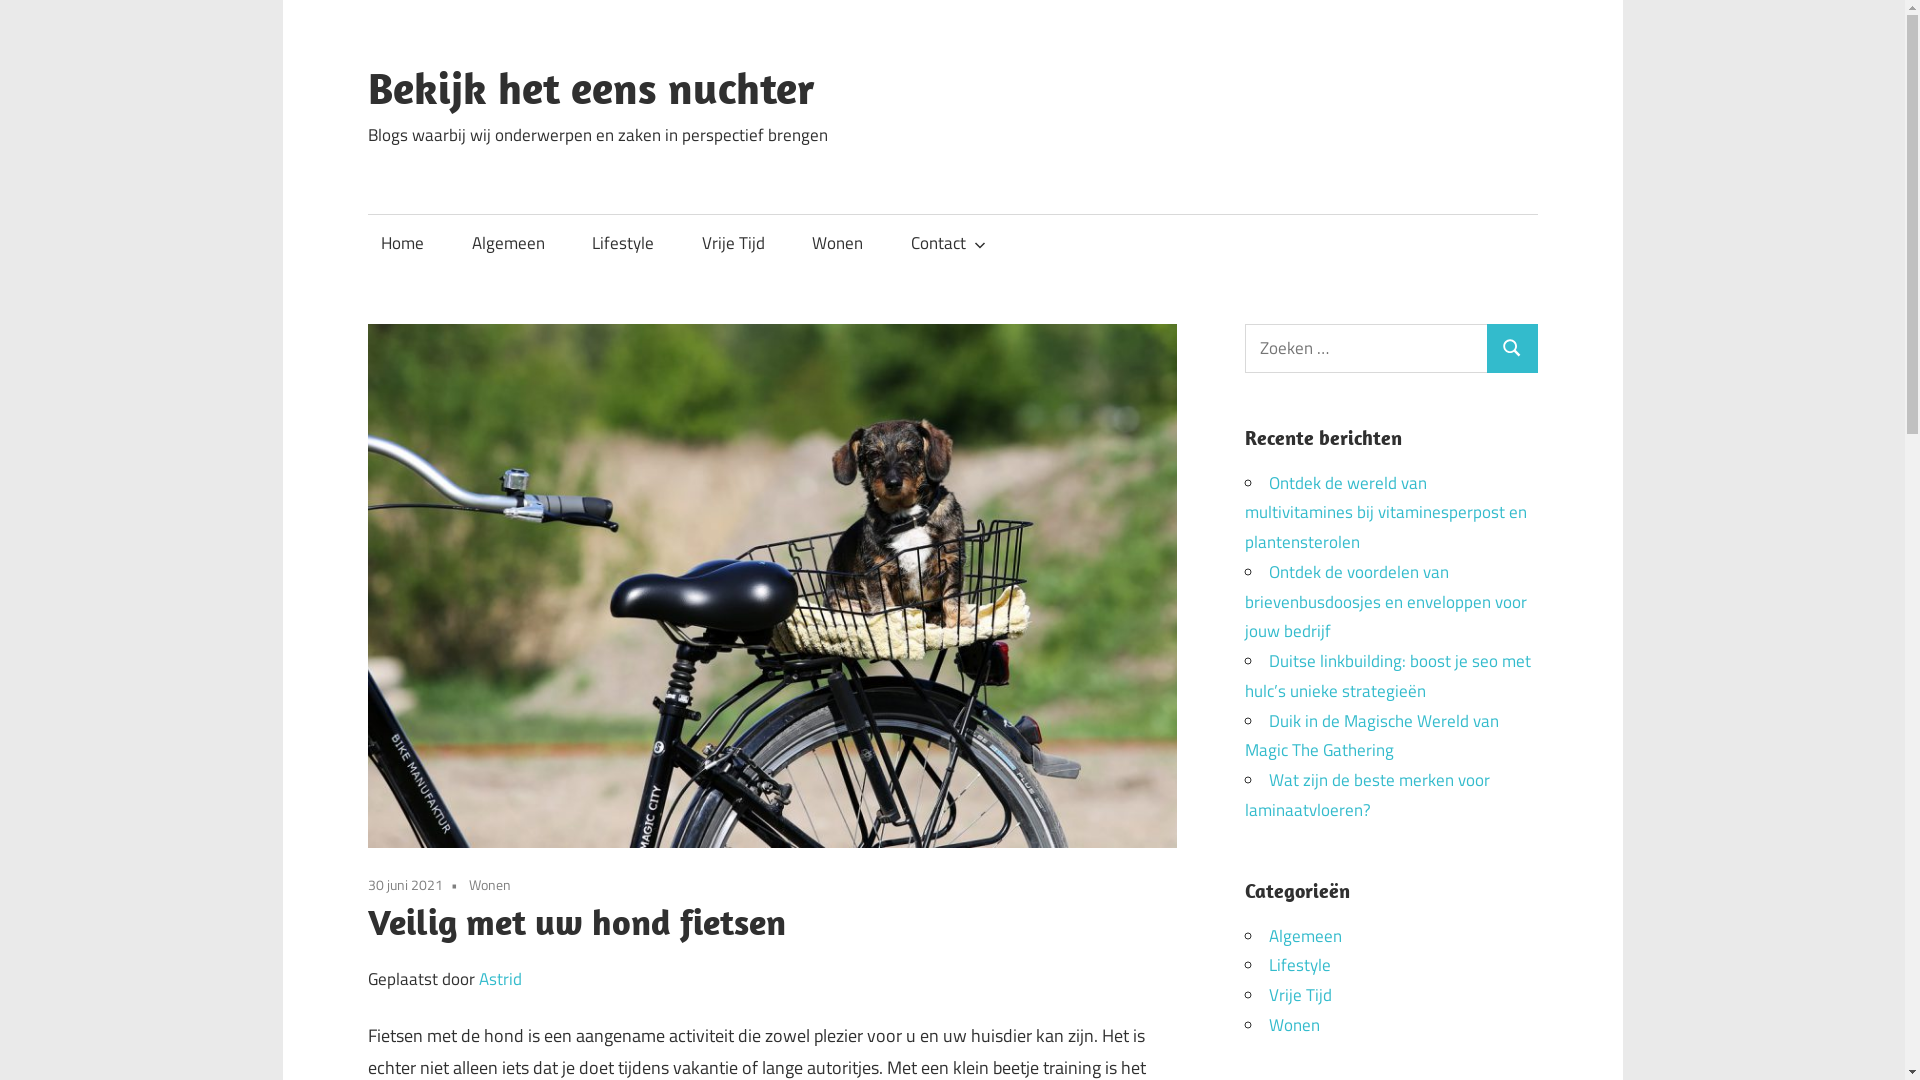  What do you see at coordinates (1368, 795) in the screenshot?
I see `Wat zijn de beste merken voor laminaatvloeren?` at bounding box center [1368, 795].